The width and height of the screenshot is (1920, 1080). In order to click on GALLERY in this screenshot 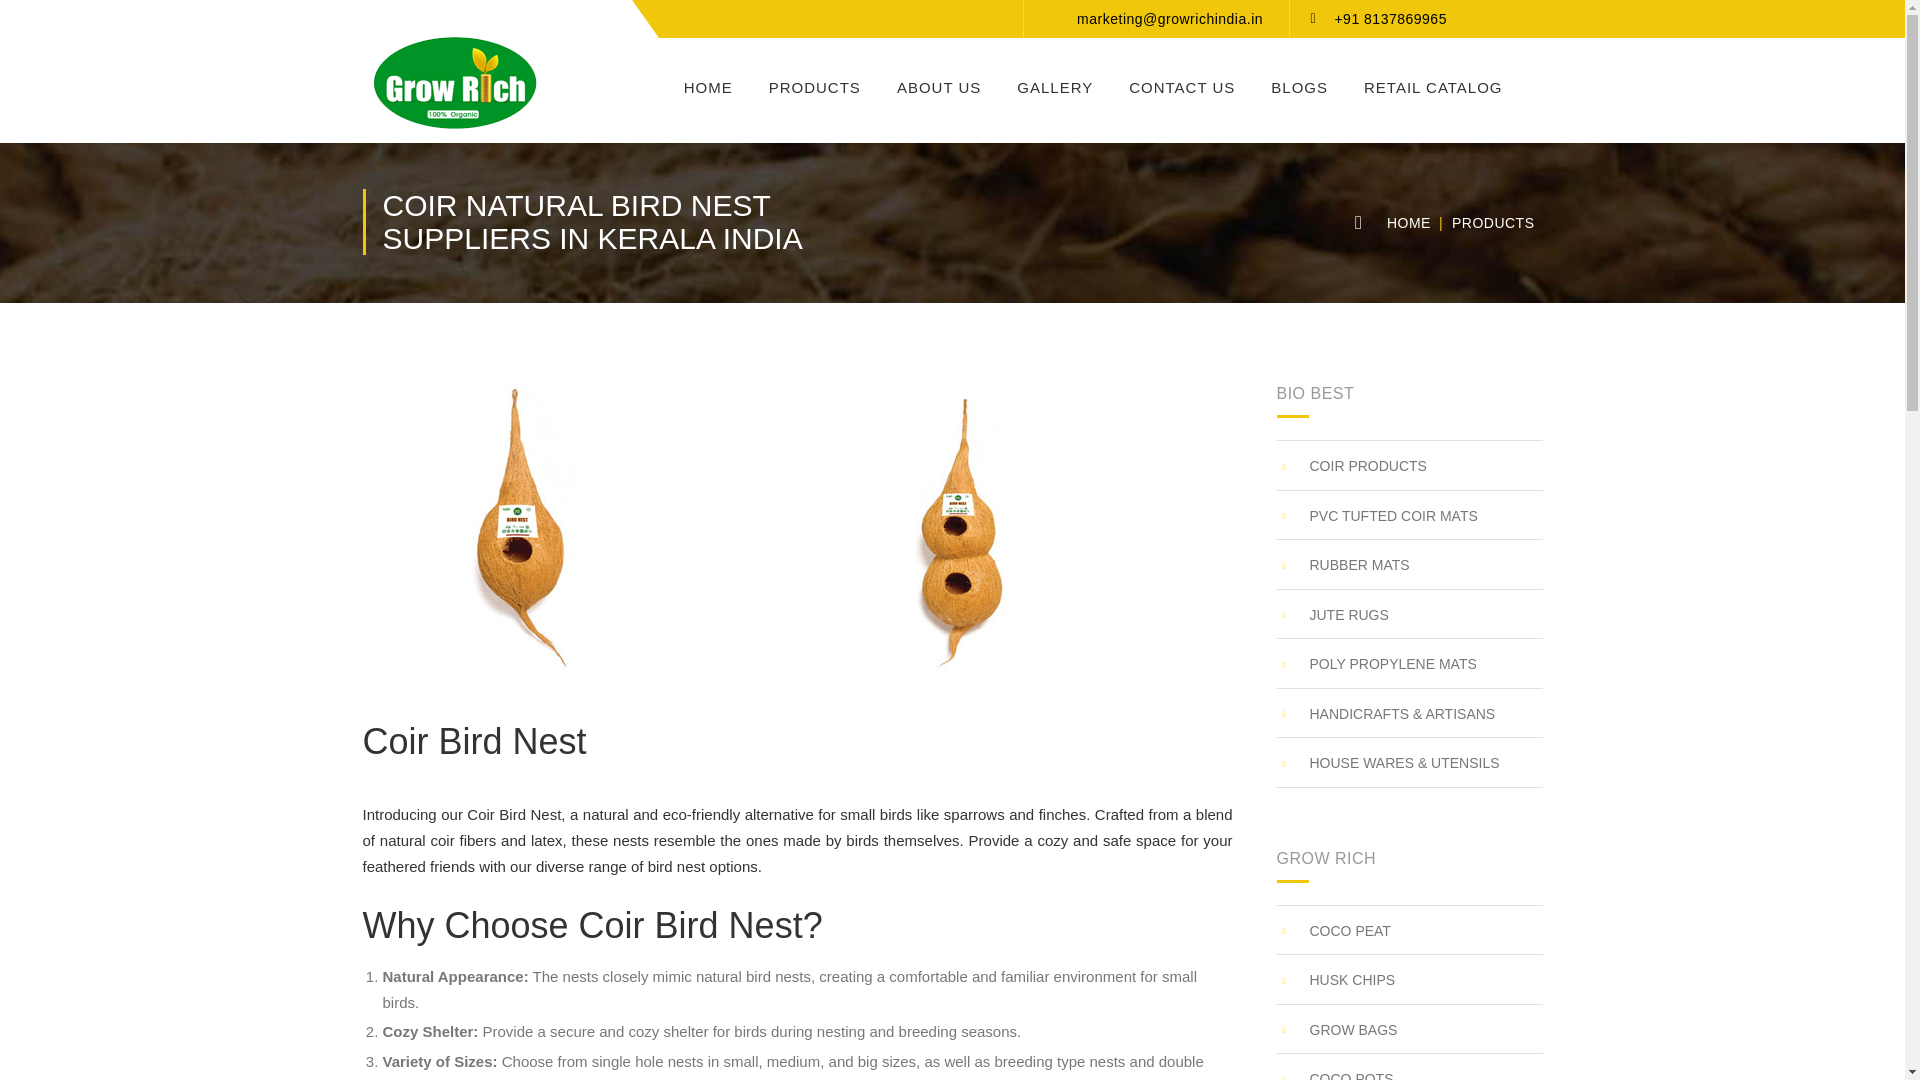, I will do `click(1054, 78)`.